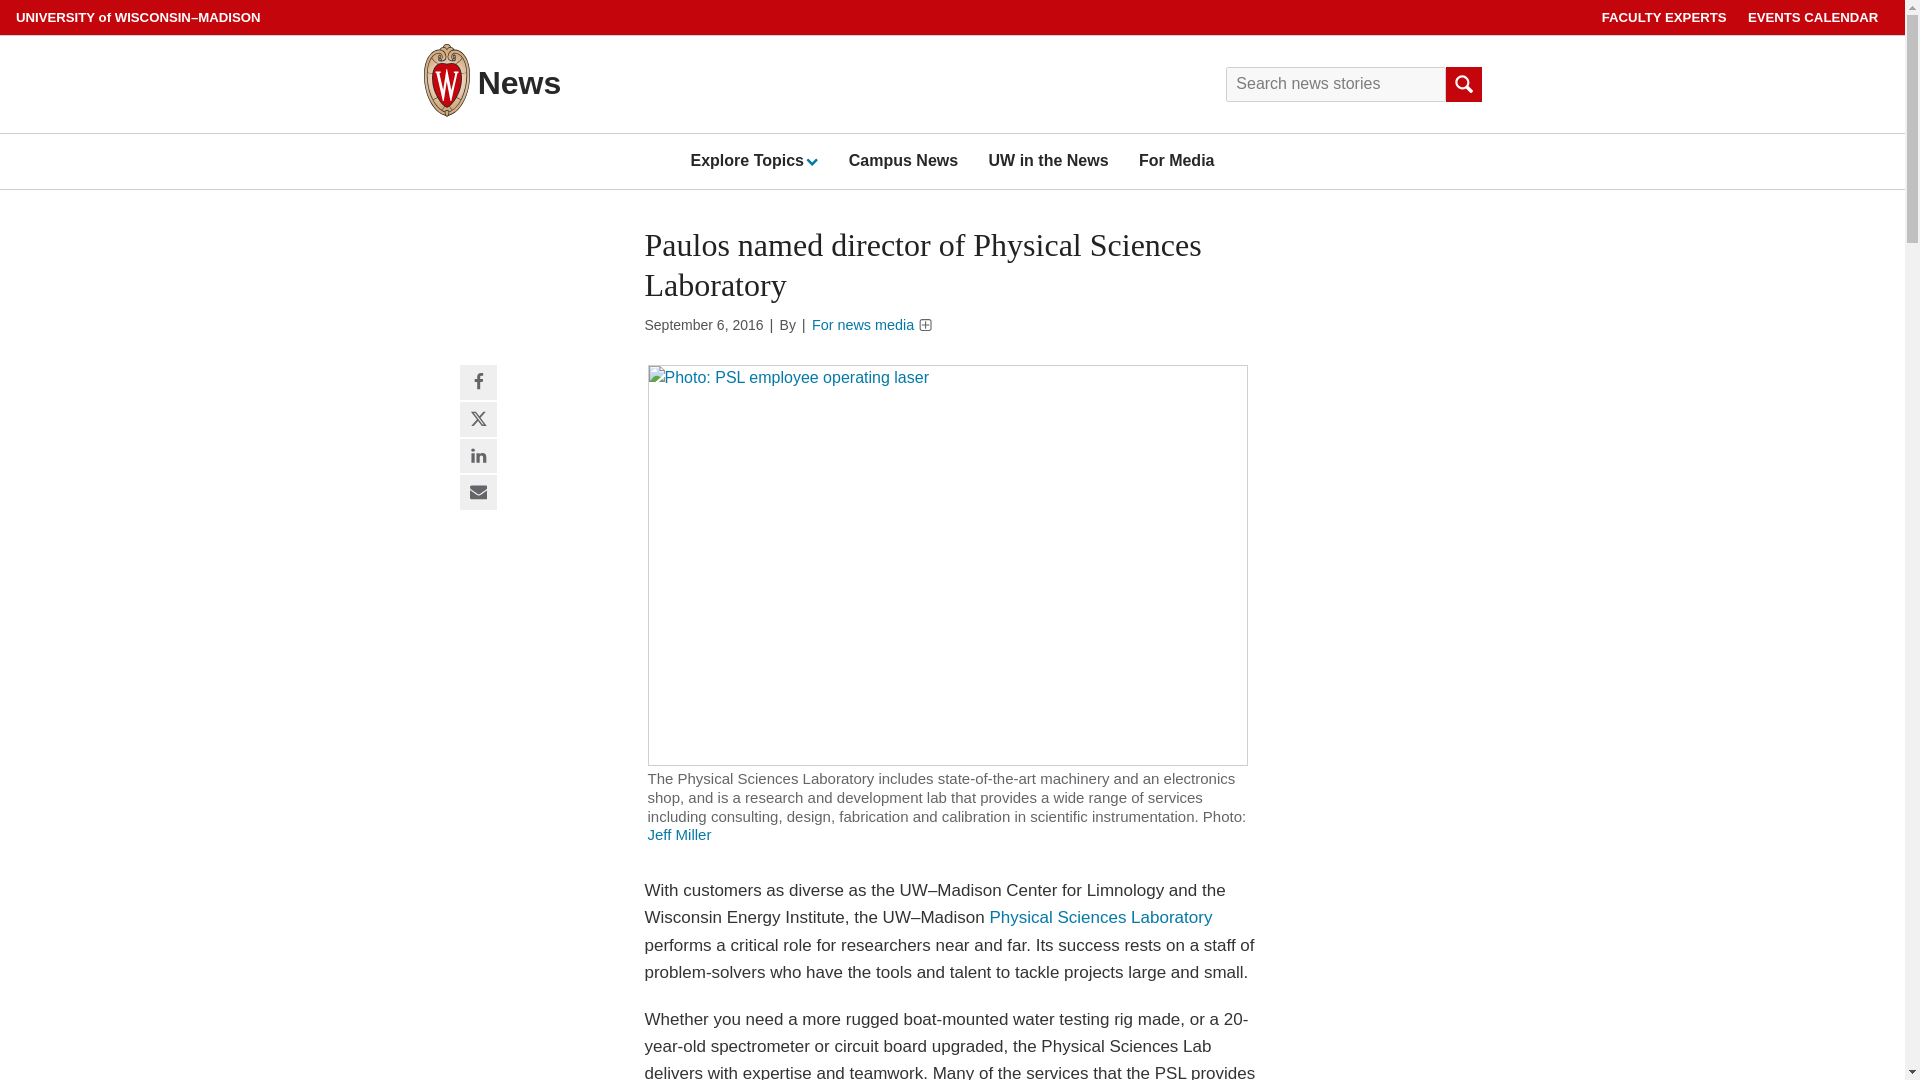 The height and width of the screenshot is (1080, 1920). I want to click on Share via X, formerly Twitter, so click(478, 420).